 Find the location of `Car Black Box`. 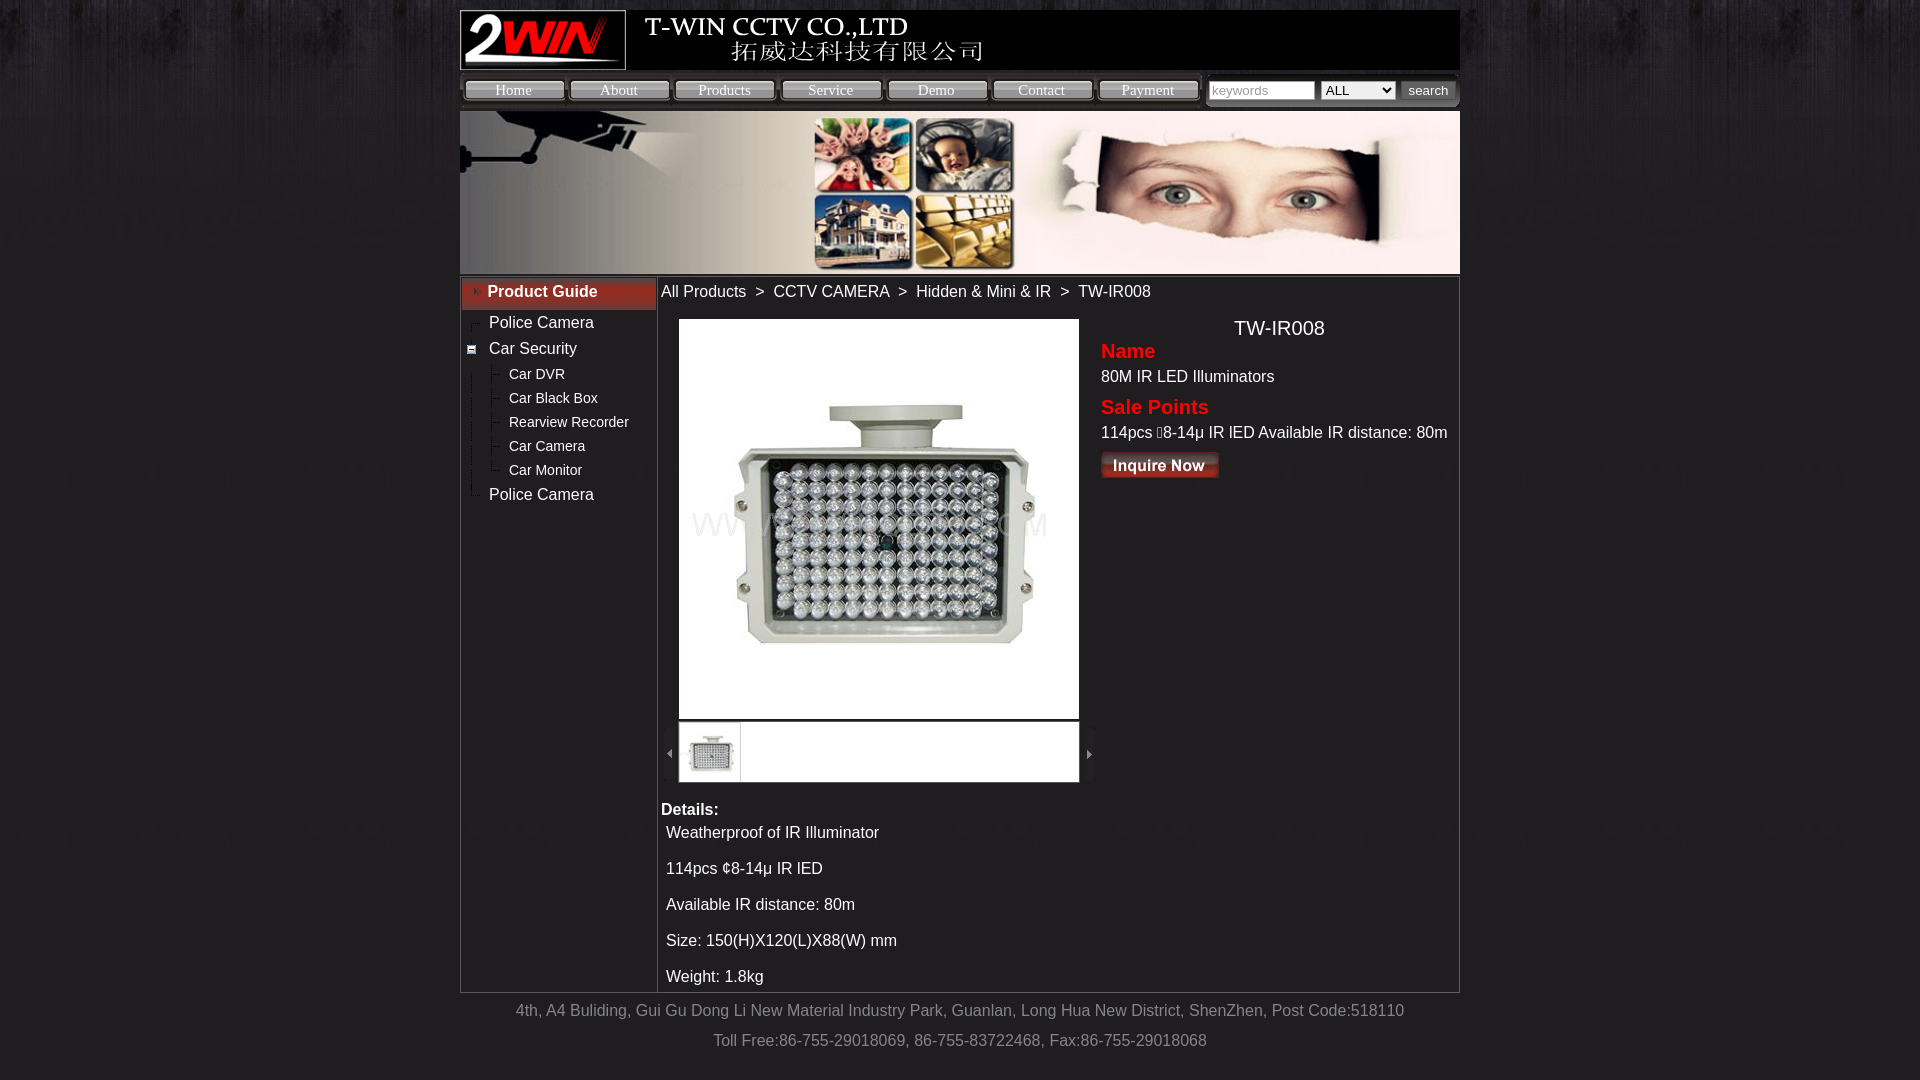

Car Black Box is located at coordinates (553, 398).